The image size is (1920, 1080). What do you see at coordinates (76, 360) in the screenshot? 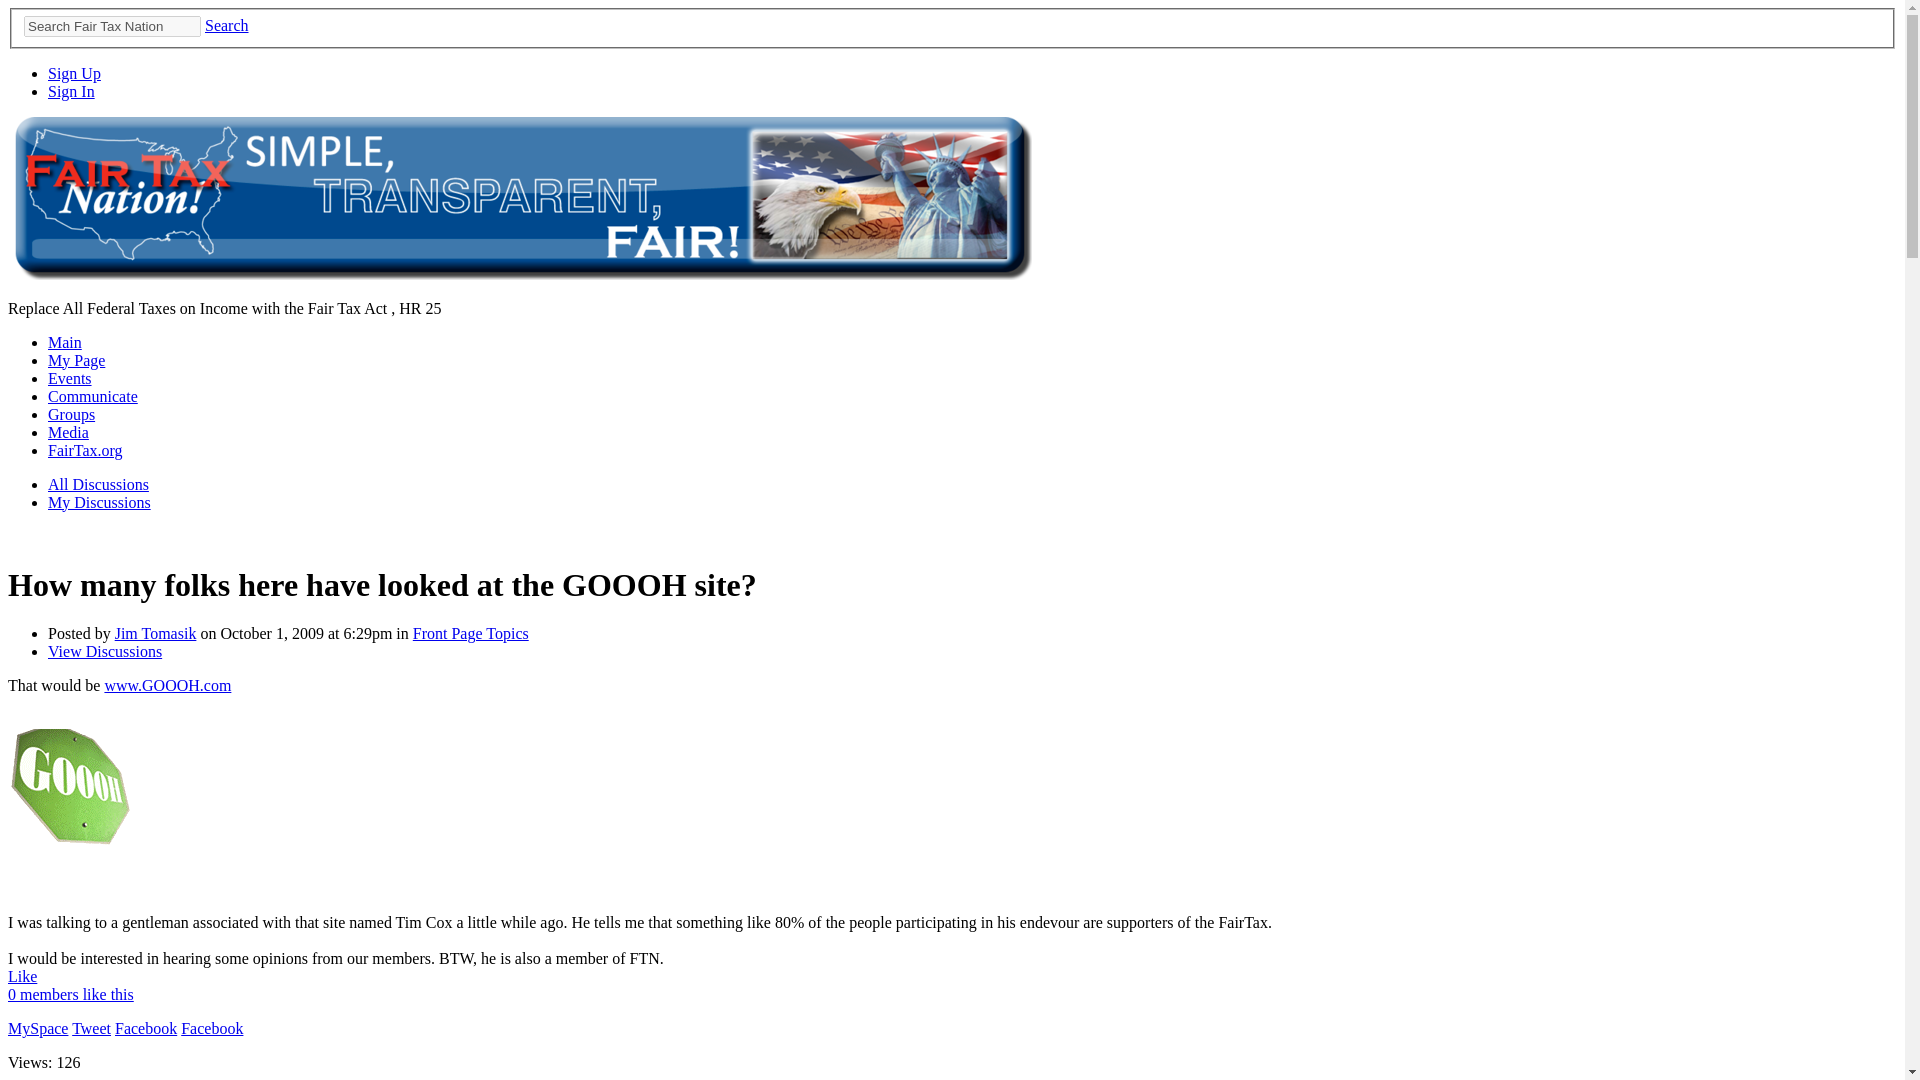
I see `My Page` at bounding box center [76, 360].